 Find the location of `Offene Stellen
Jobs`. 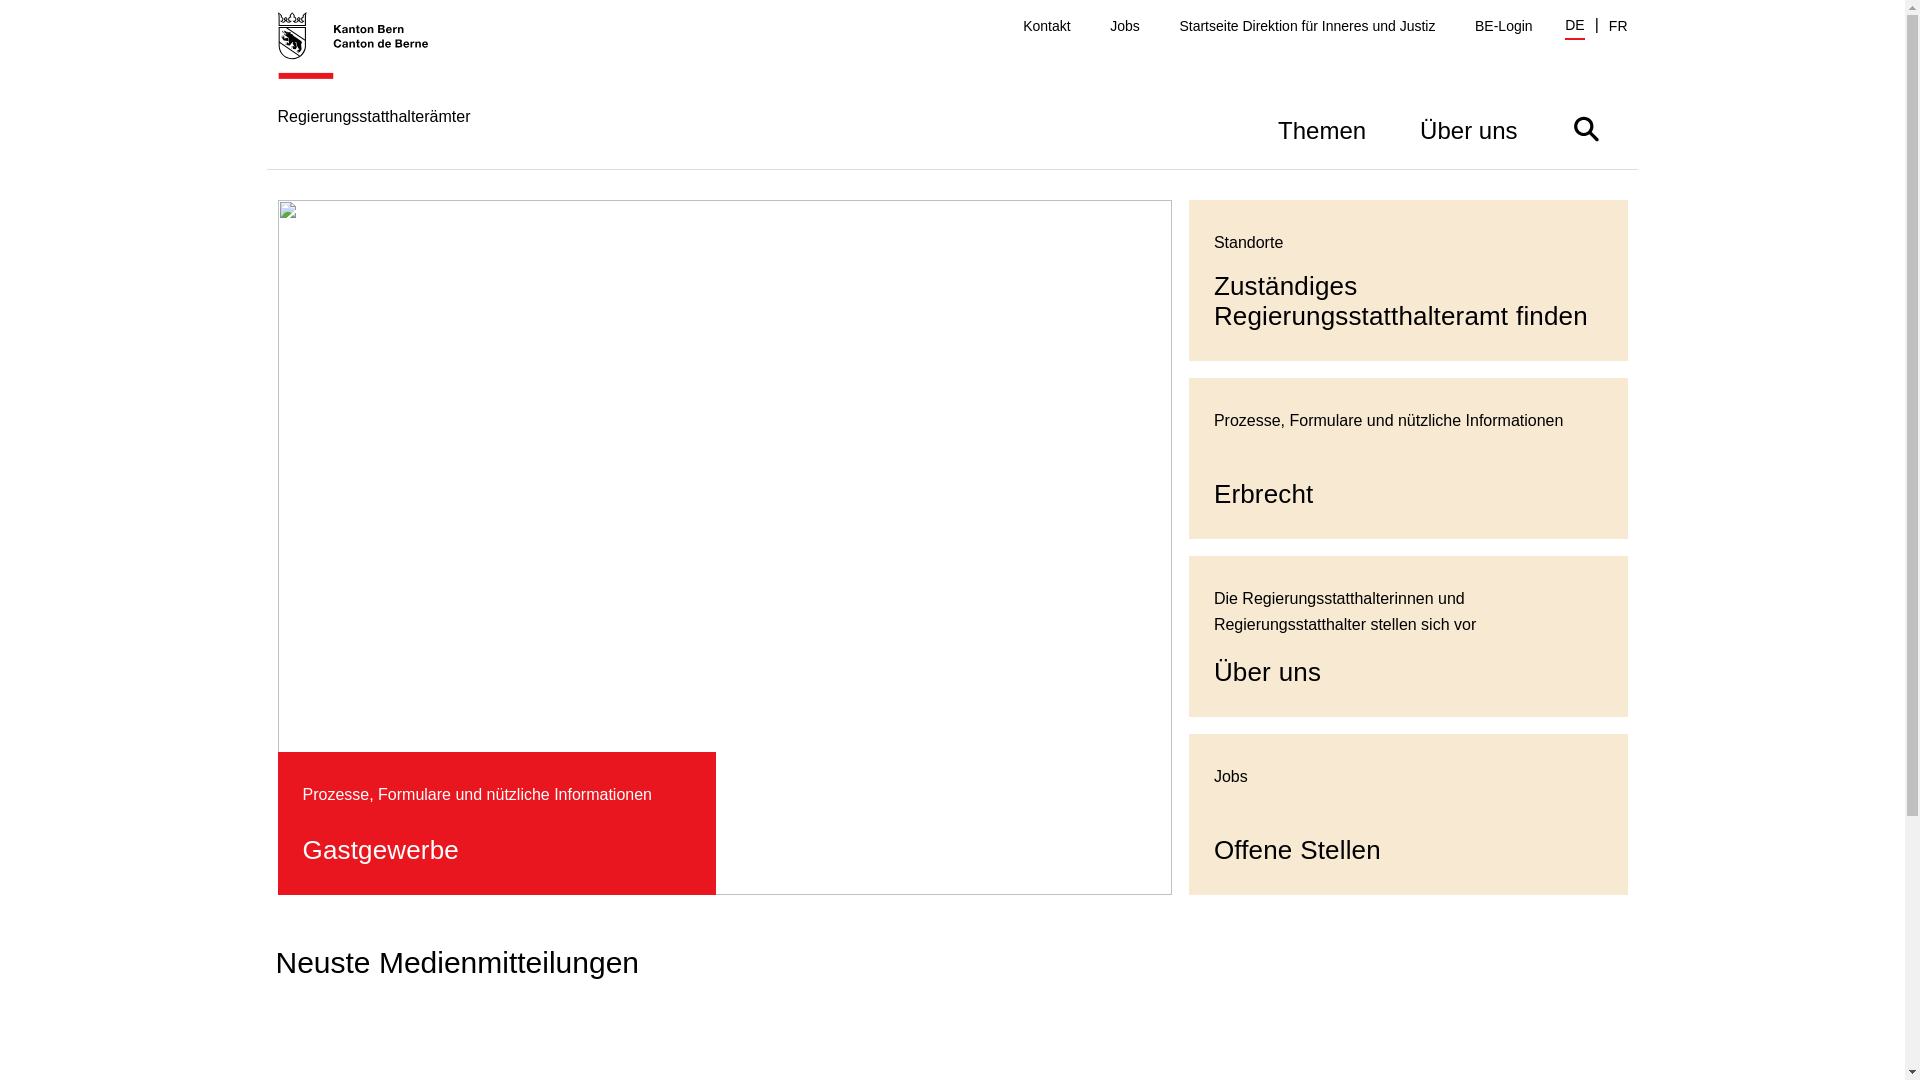

Offene Stellen
Jobs is located at coordinates (1408, 814).